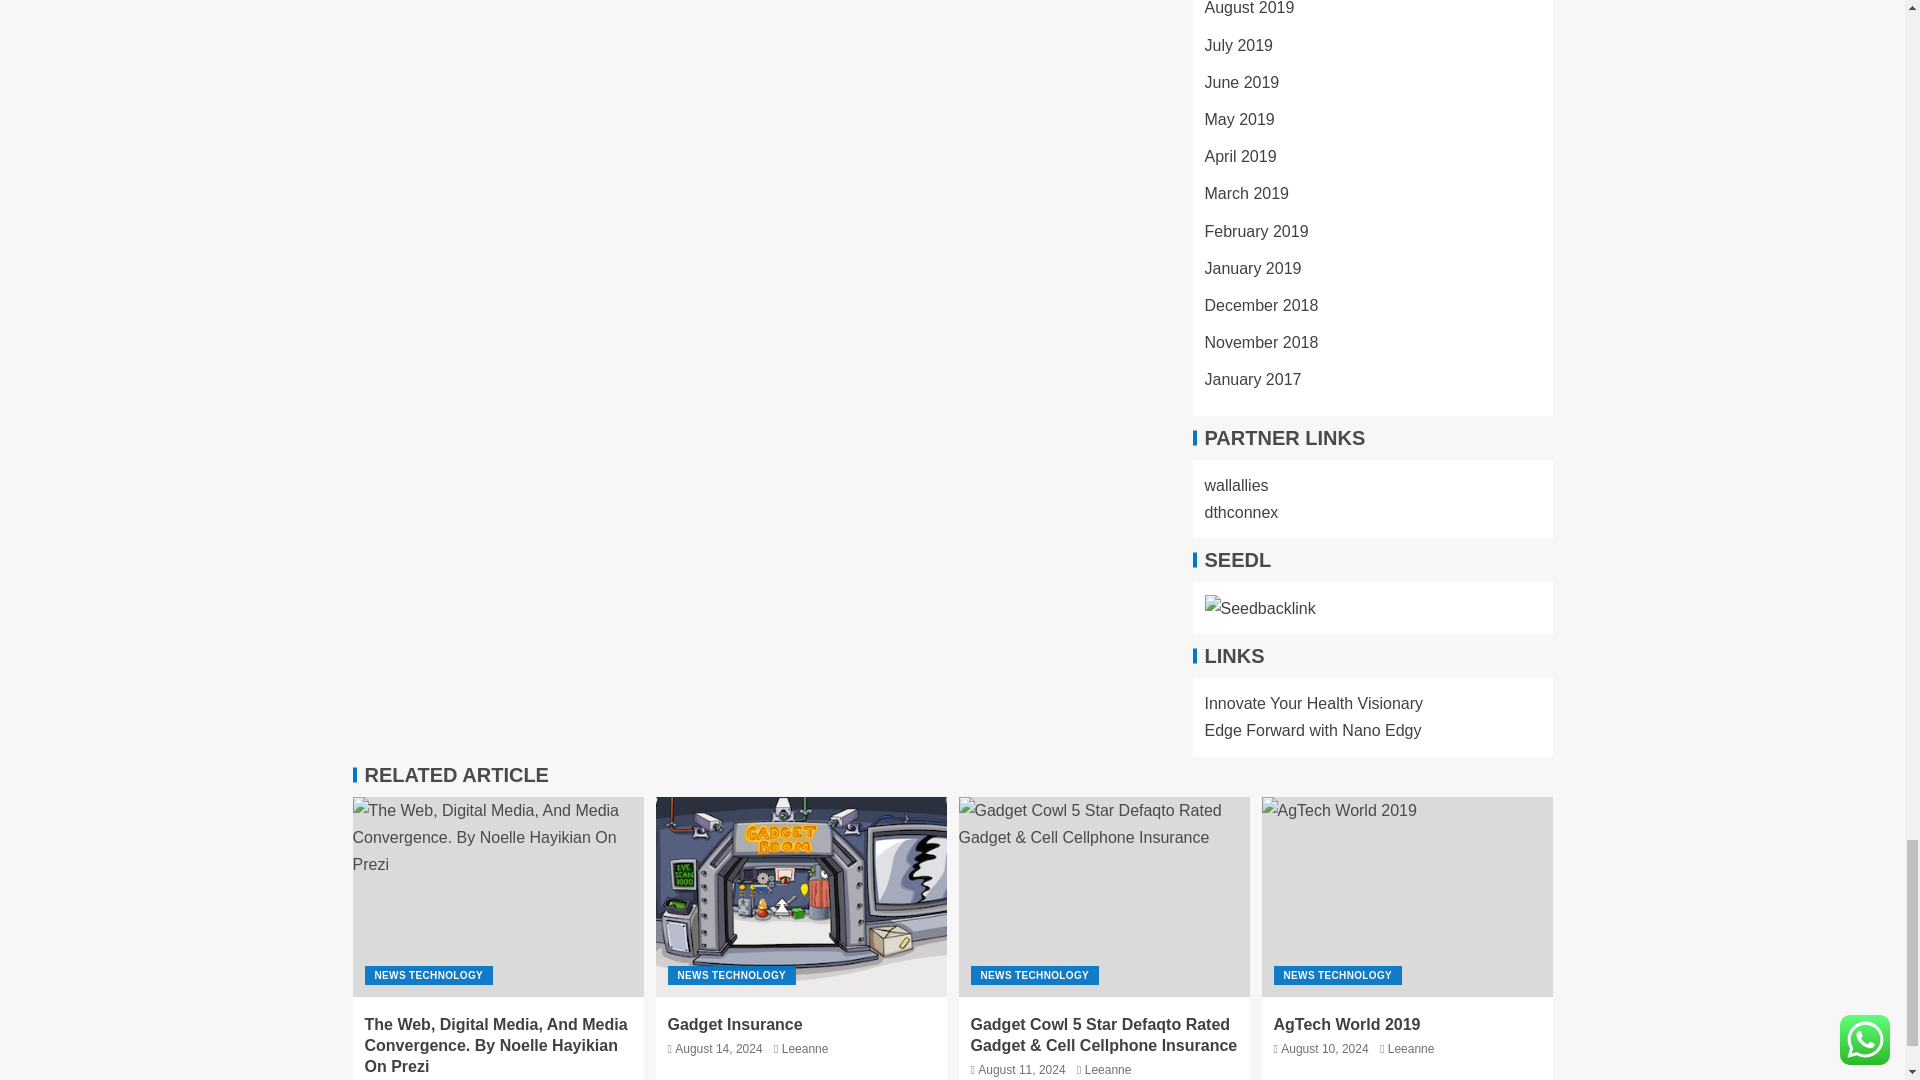 This screenshot has height=1080, width=1920. Describe the element at coordinates (801, 896) in the screenshot. I see `Gadget Insurance` at that location.